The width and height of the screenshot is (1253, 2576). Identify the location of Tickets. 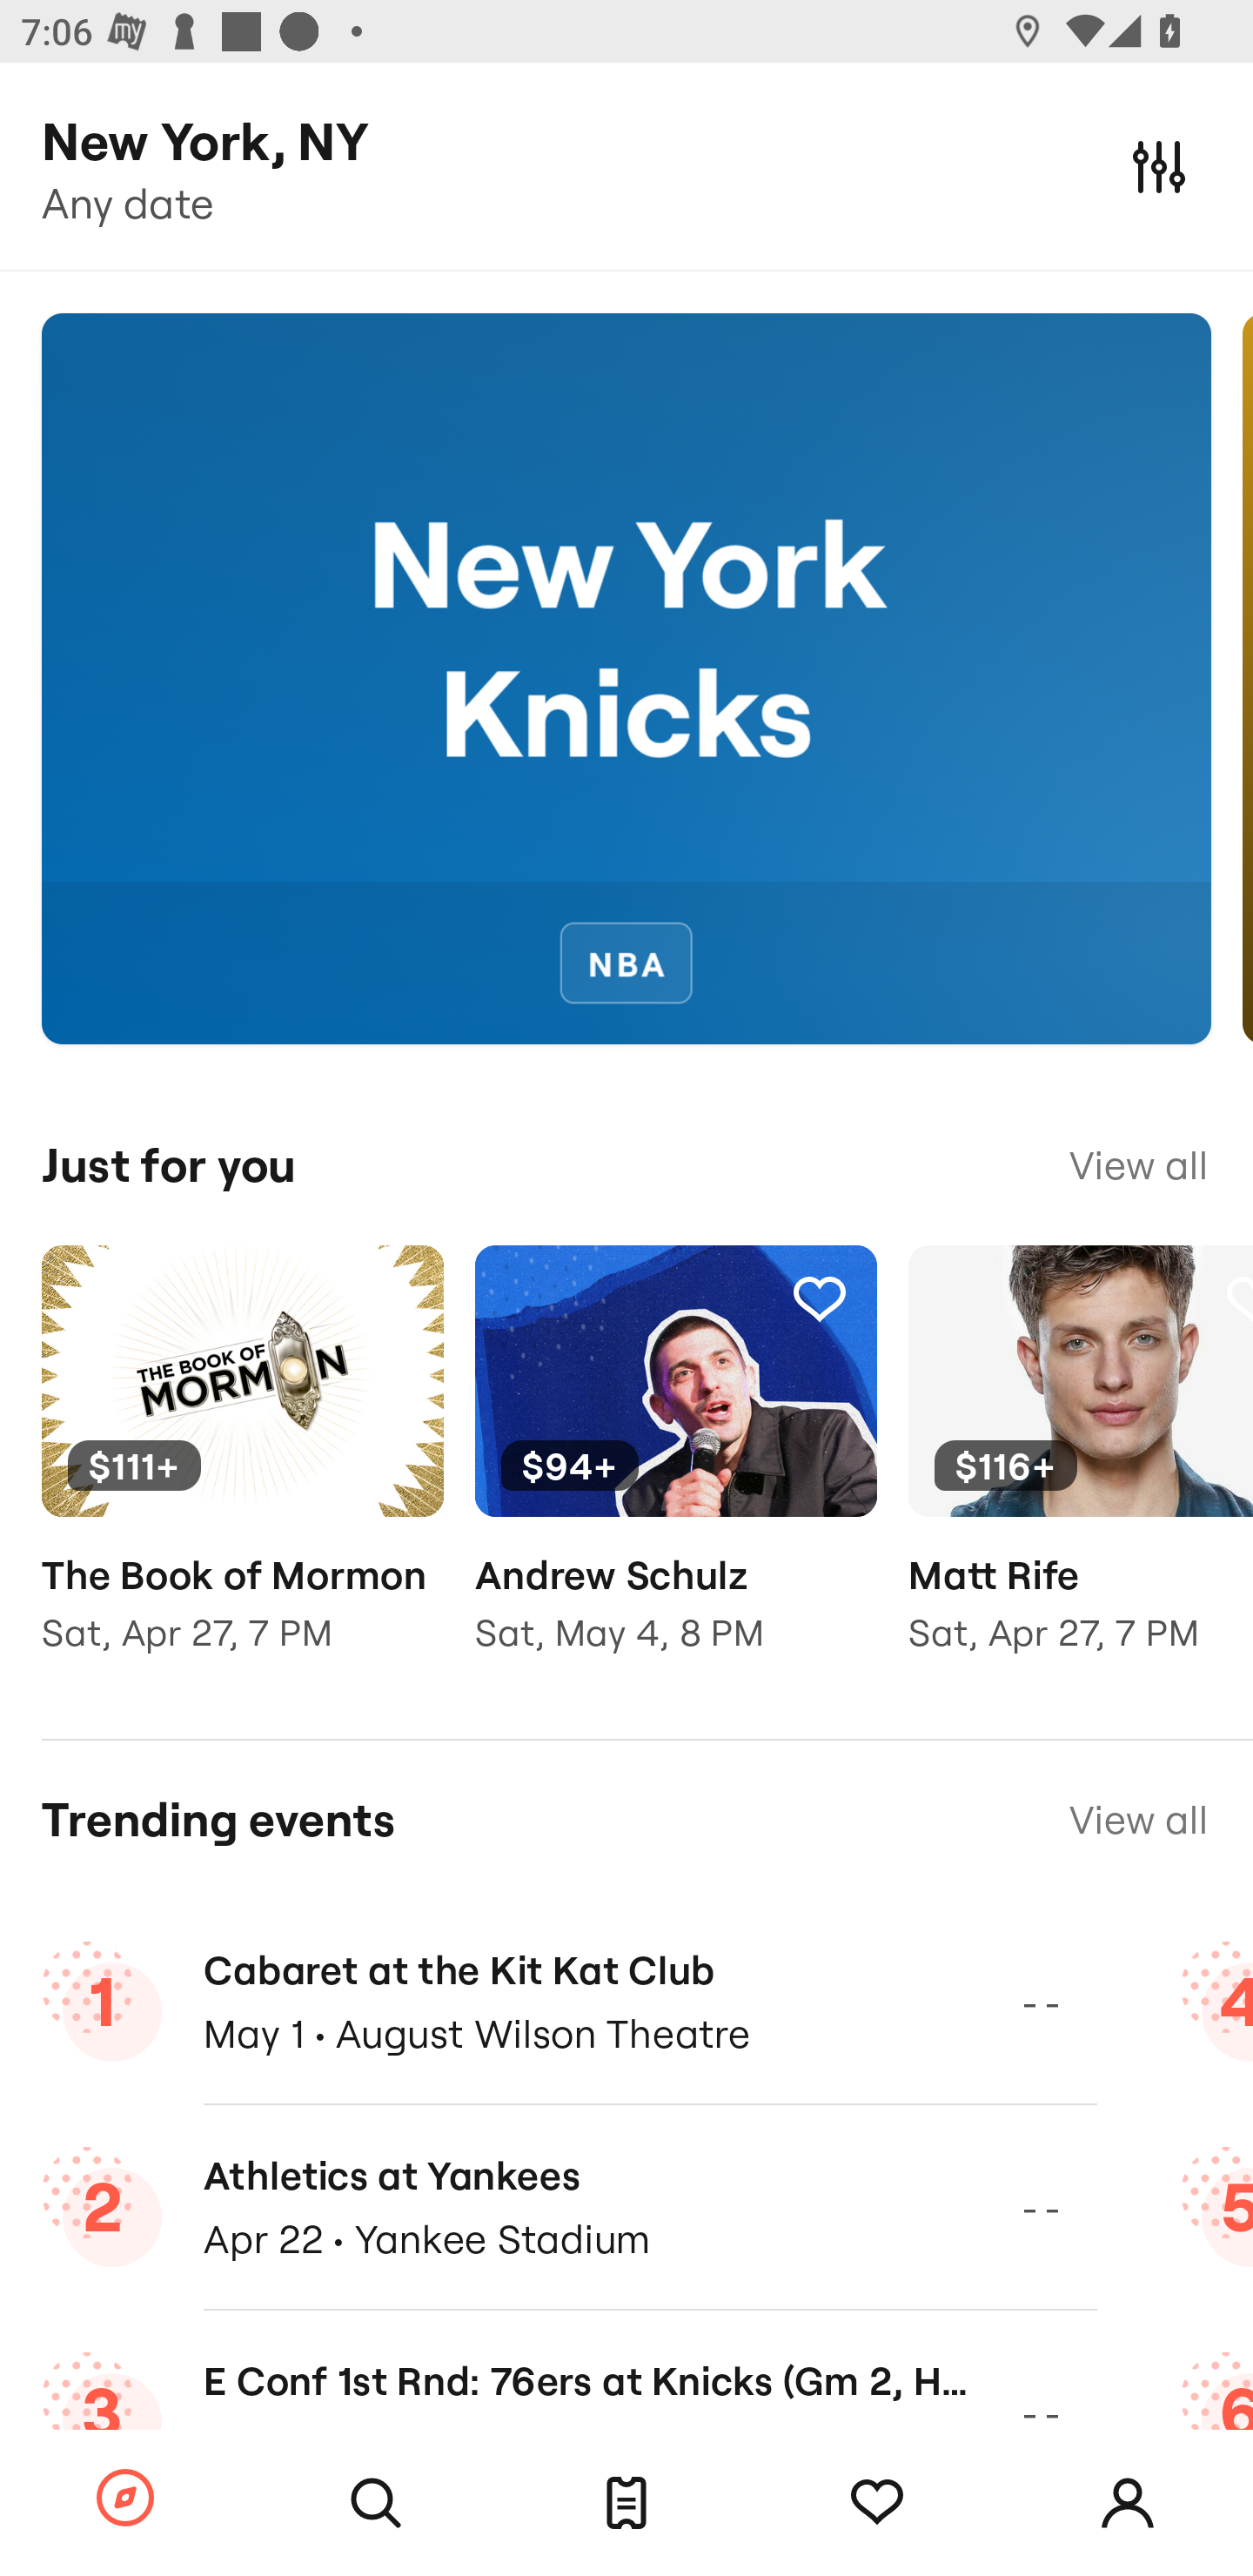
(626, 2503).